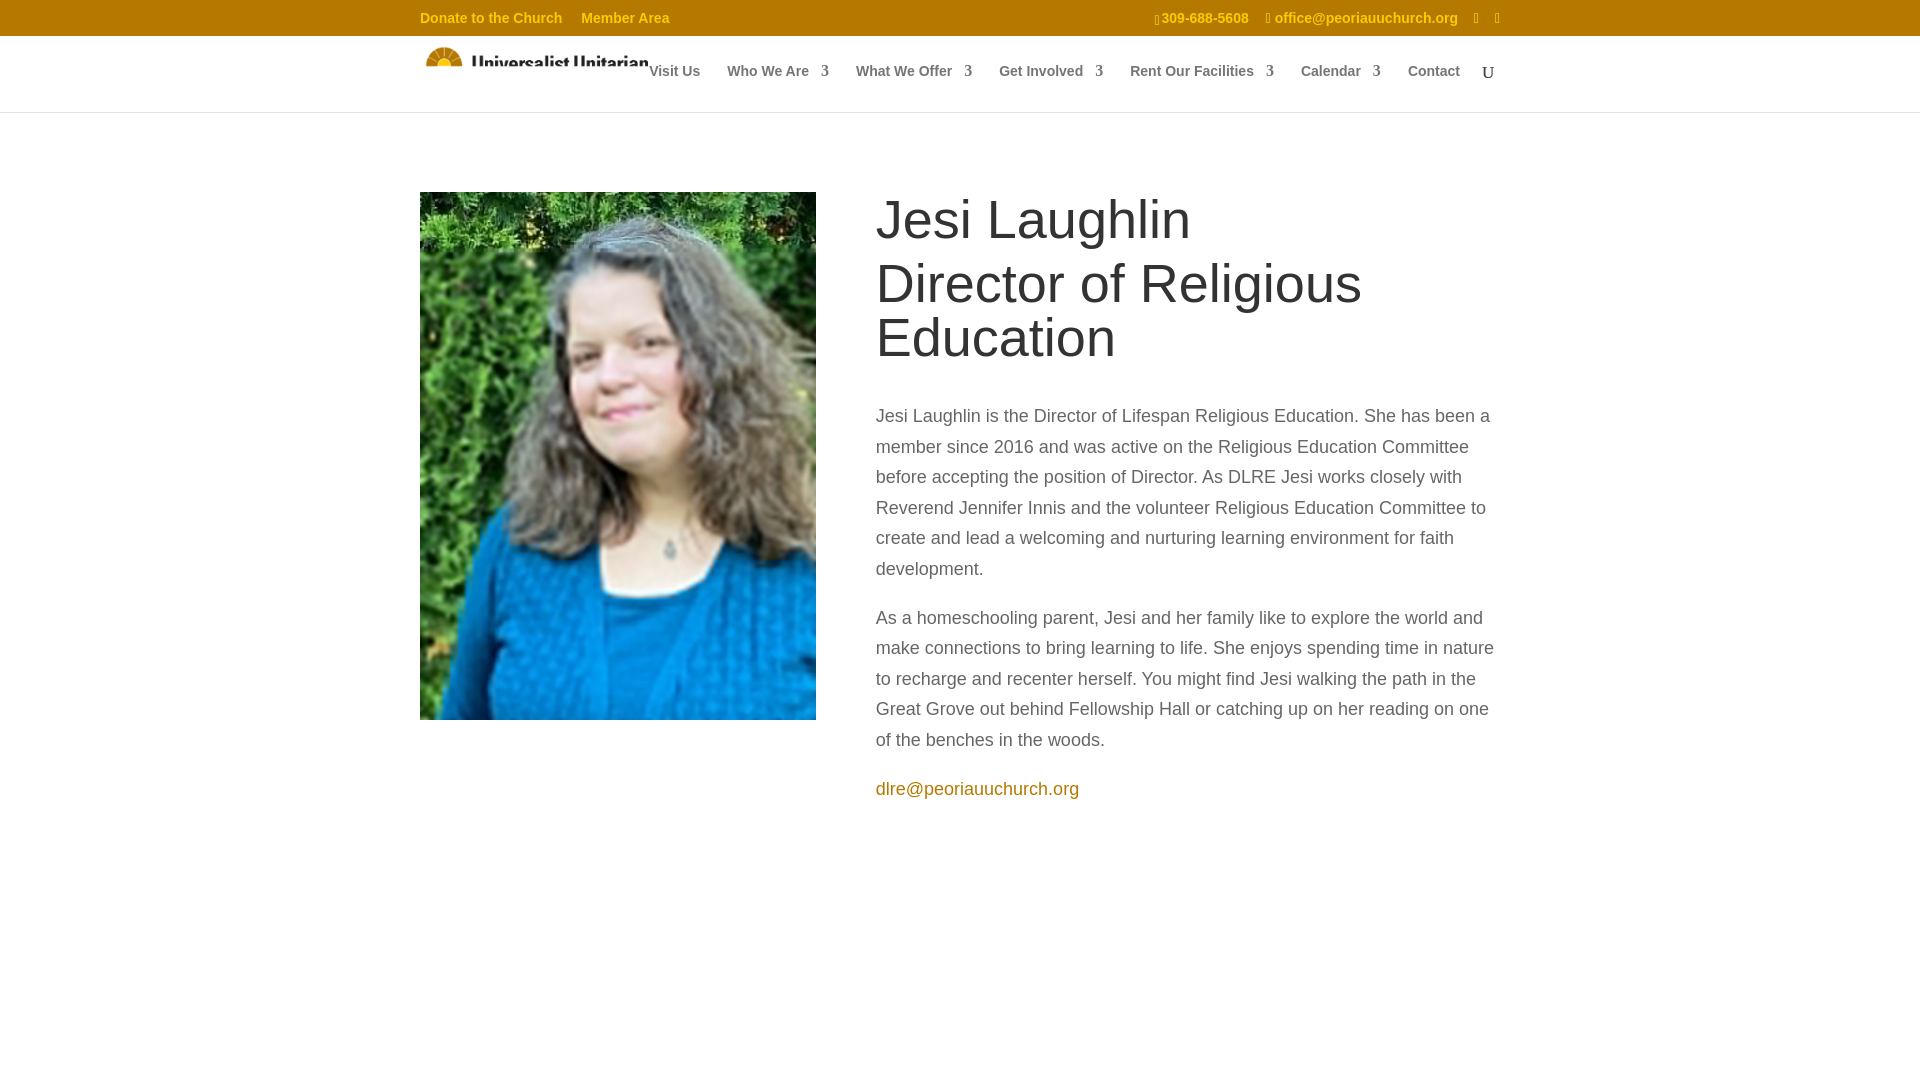 The height and width of the screenshot is (1080, 1920). What do you see at coordinates (1340, 88) in the screenshot?
I see `Calendar` at bounding box center [1340, 88].